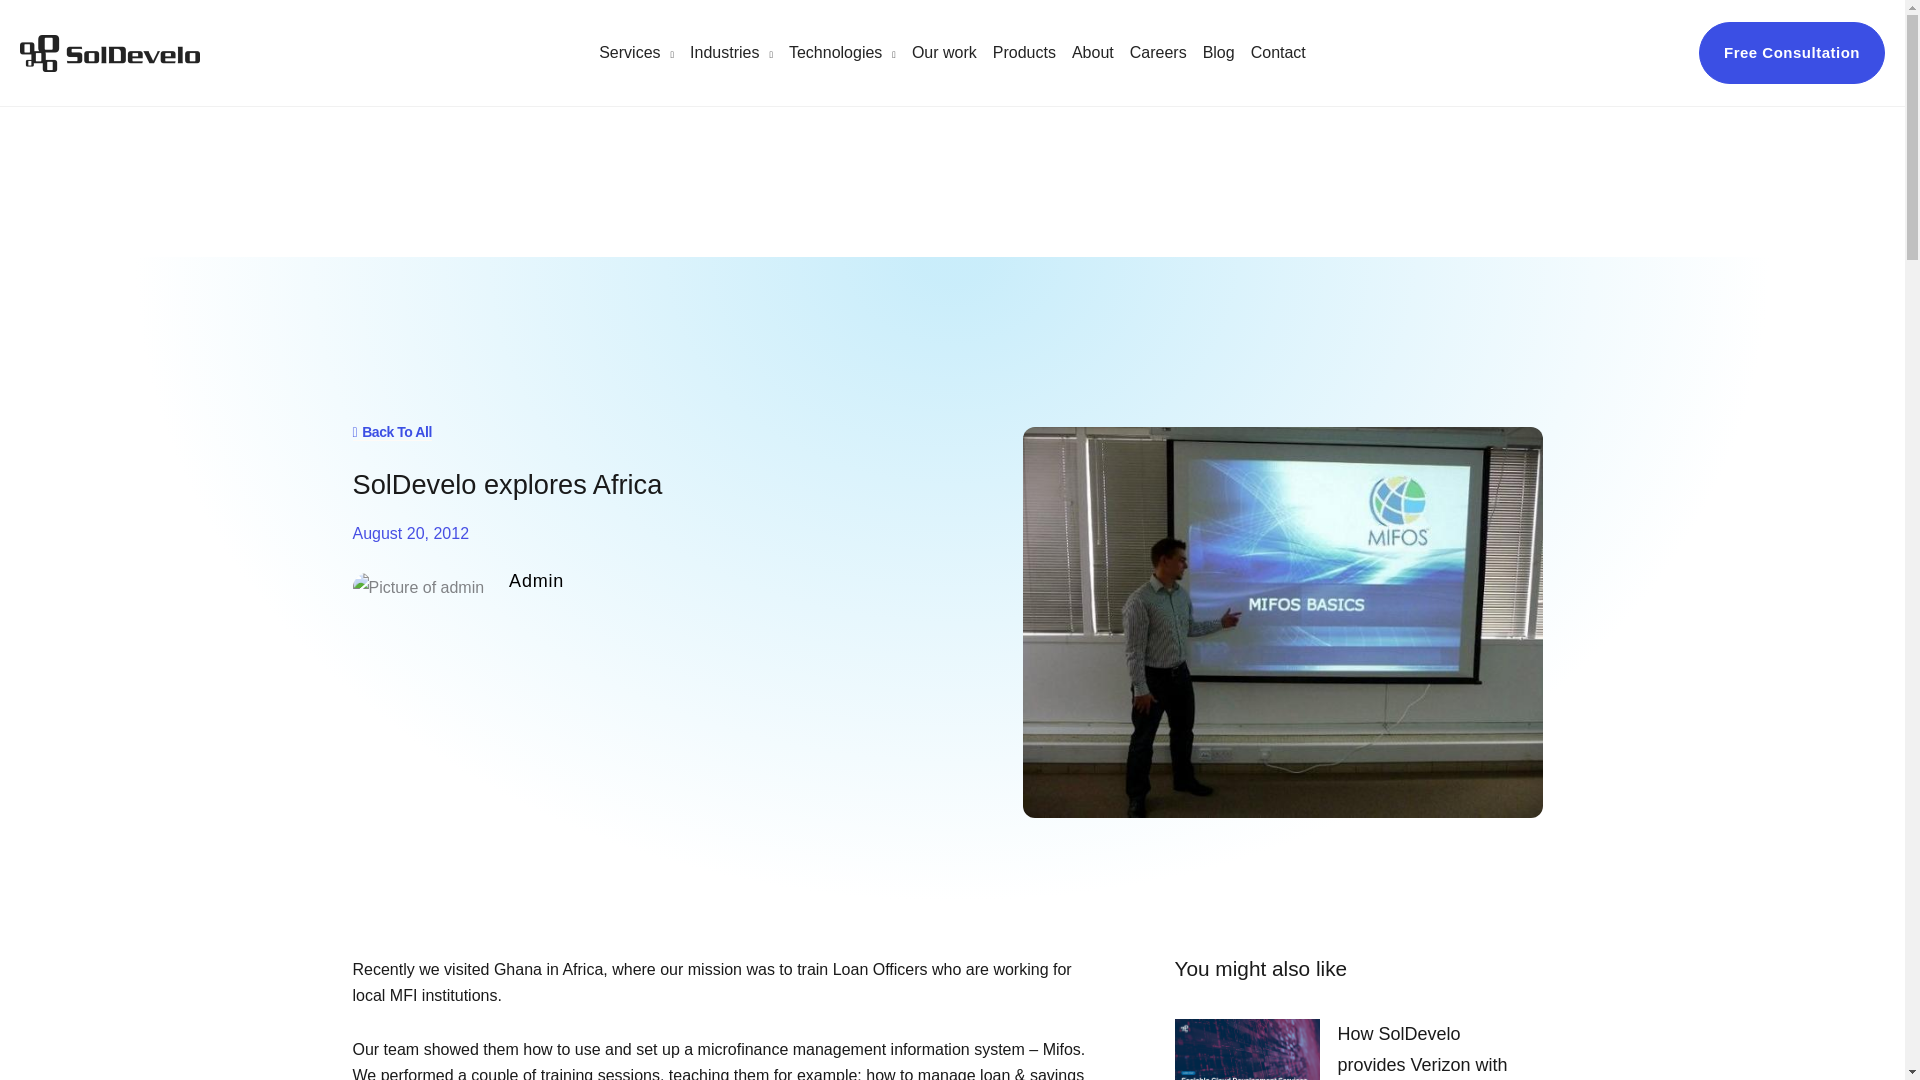 This screenshot has width=1920, height=1080. I want to click on Free Consultation, so click(1792, 52).